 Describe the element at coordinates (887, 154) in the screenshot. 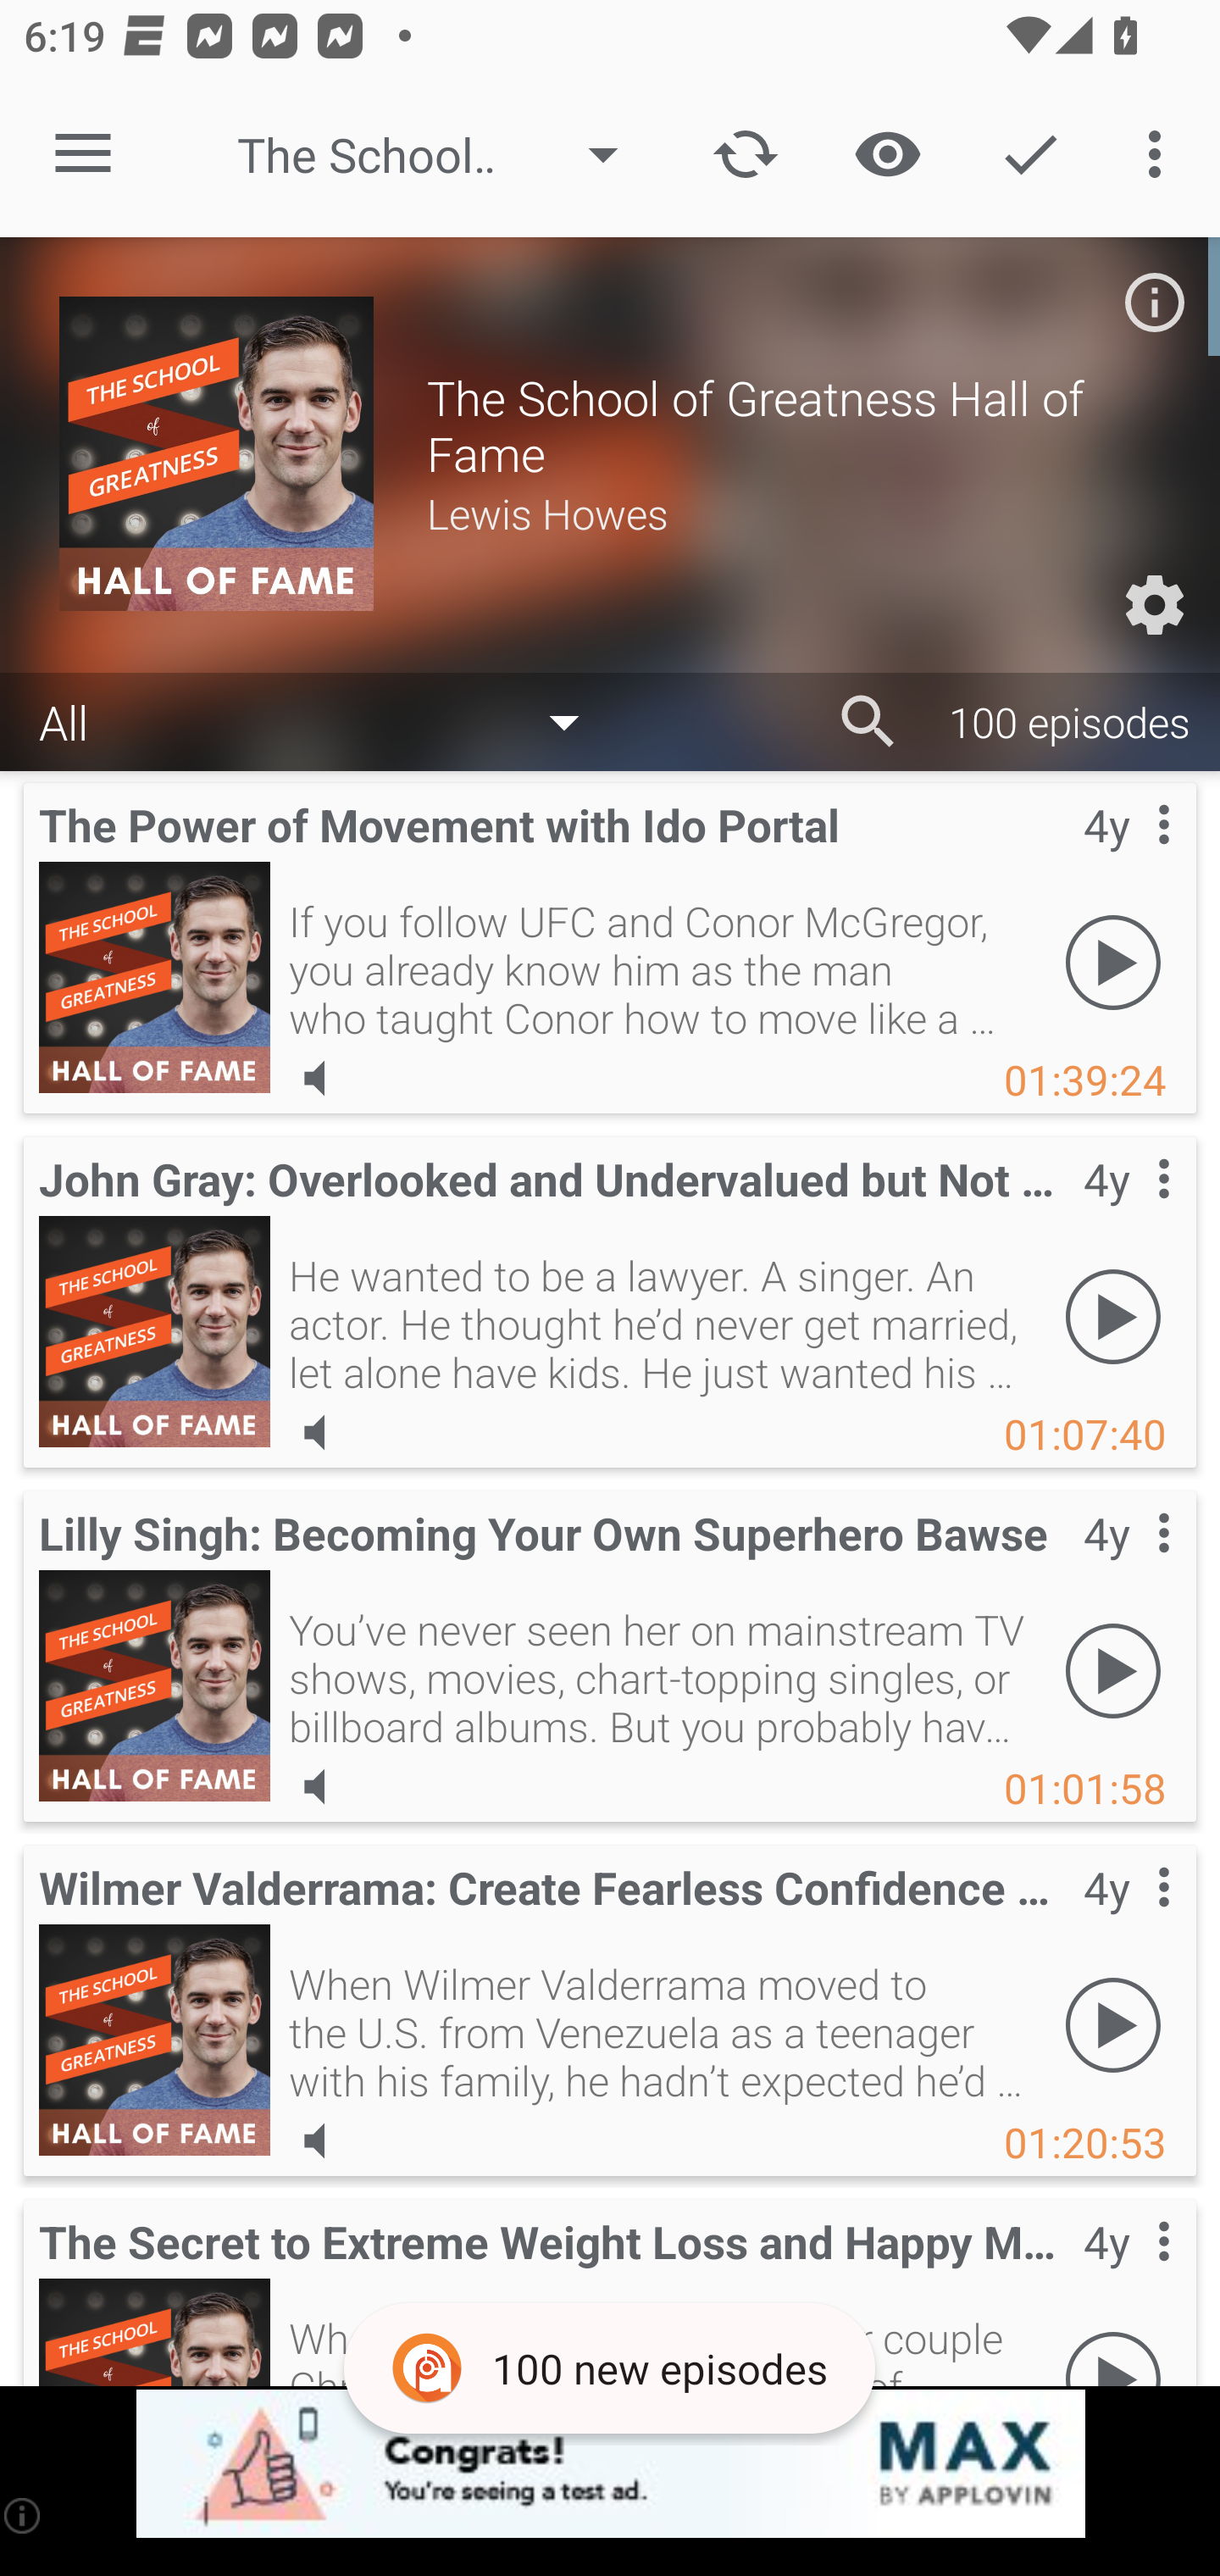

I see `Show / Hide played content` at that location.